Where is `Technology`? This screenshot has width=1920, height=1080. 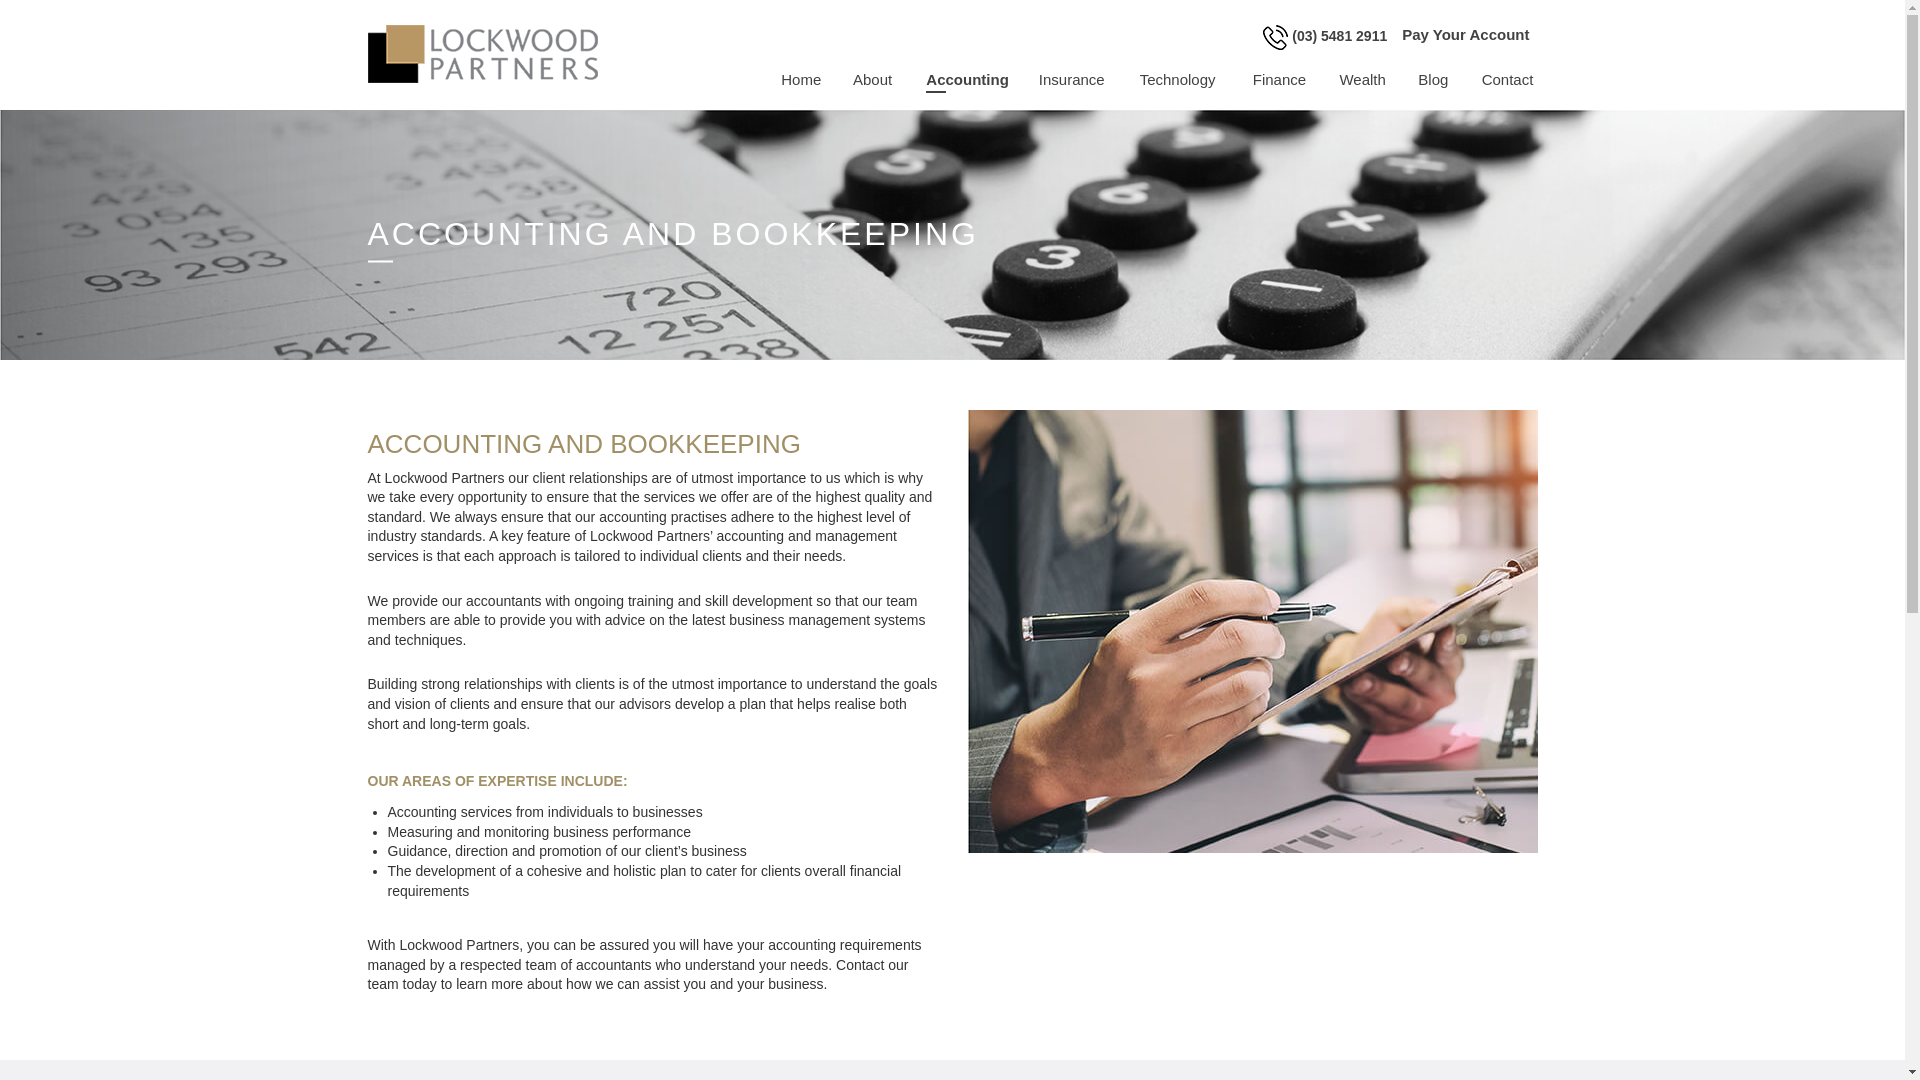
Technology is located at coordinates (1182, 80).